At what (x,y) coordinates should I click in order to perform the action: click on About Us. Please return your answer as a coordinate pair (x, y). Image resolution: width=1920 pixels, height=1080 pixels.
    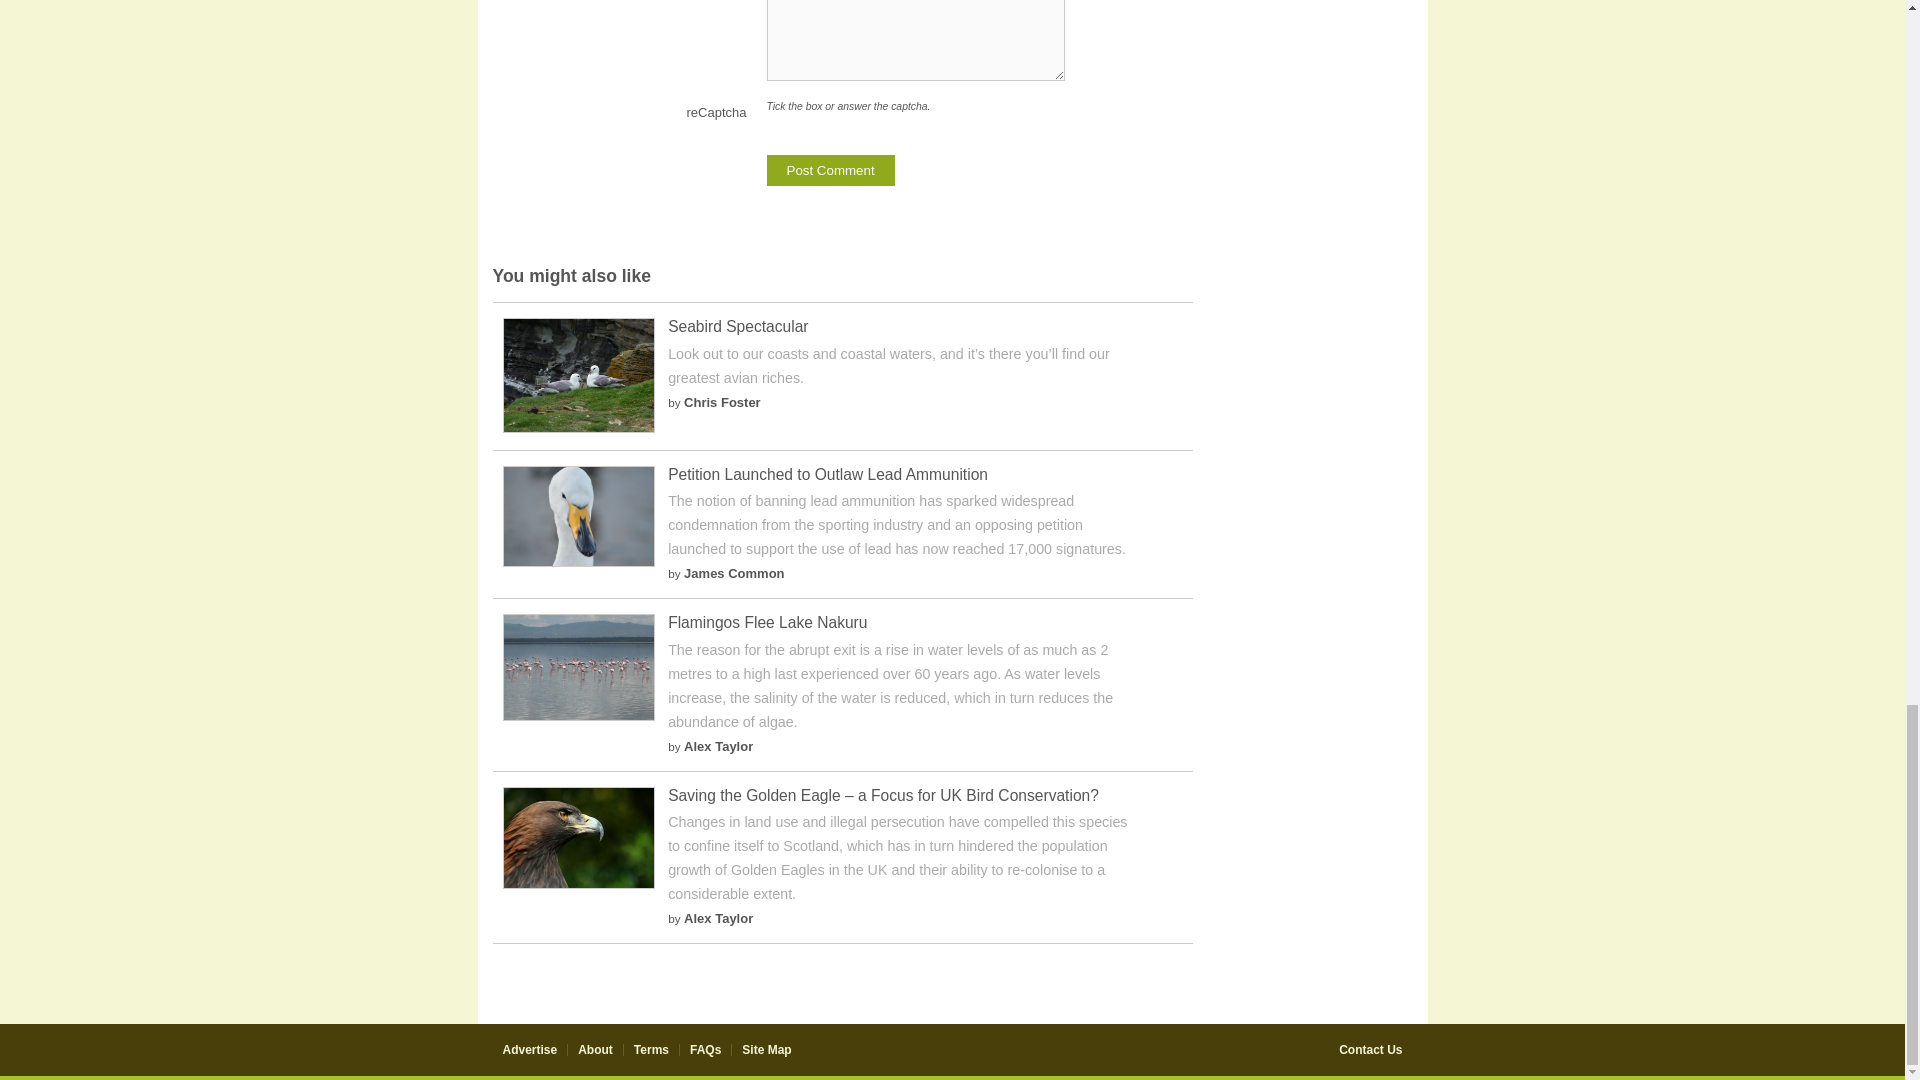
    Looking at the image, I should click on (594, 1050).